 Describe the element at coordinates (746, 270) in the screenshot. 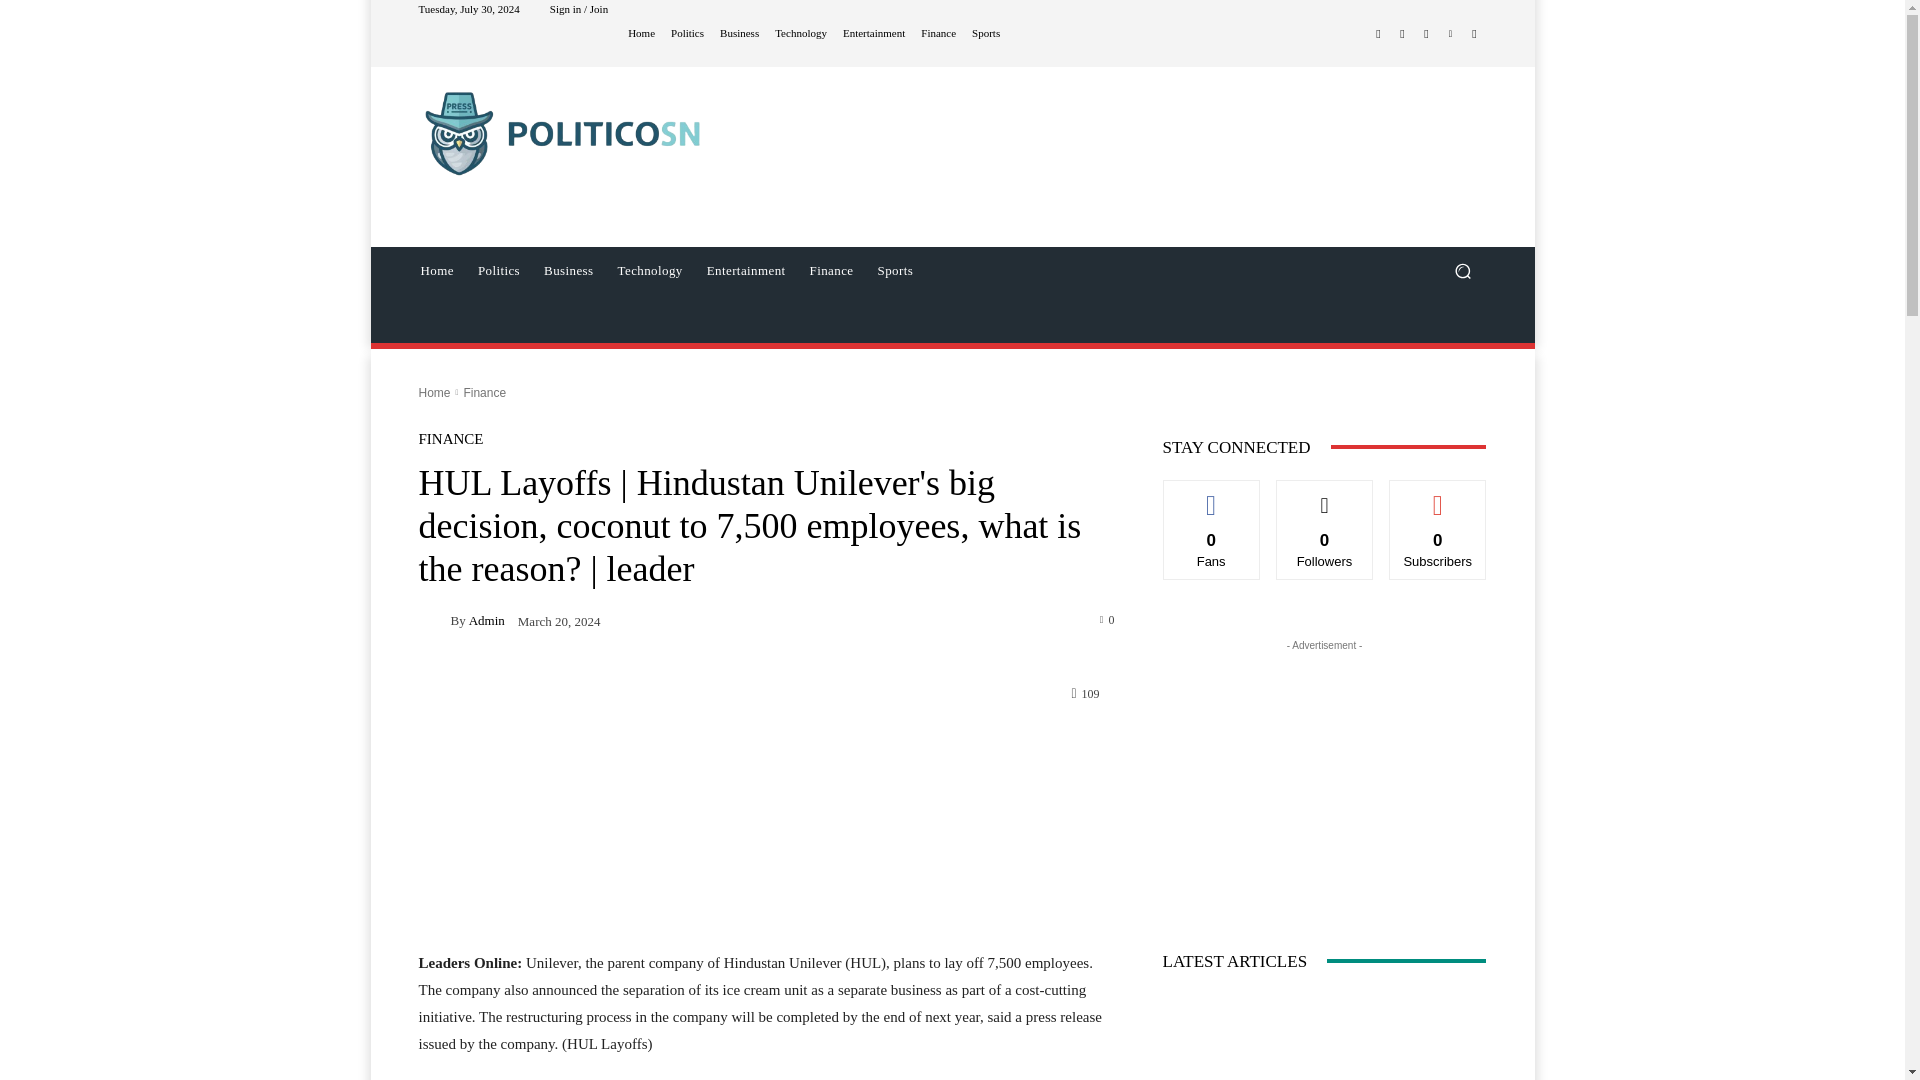

I see `Entertainment` at that location.